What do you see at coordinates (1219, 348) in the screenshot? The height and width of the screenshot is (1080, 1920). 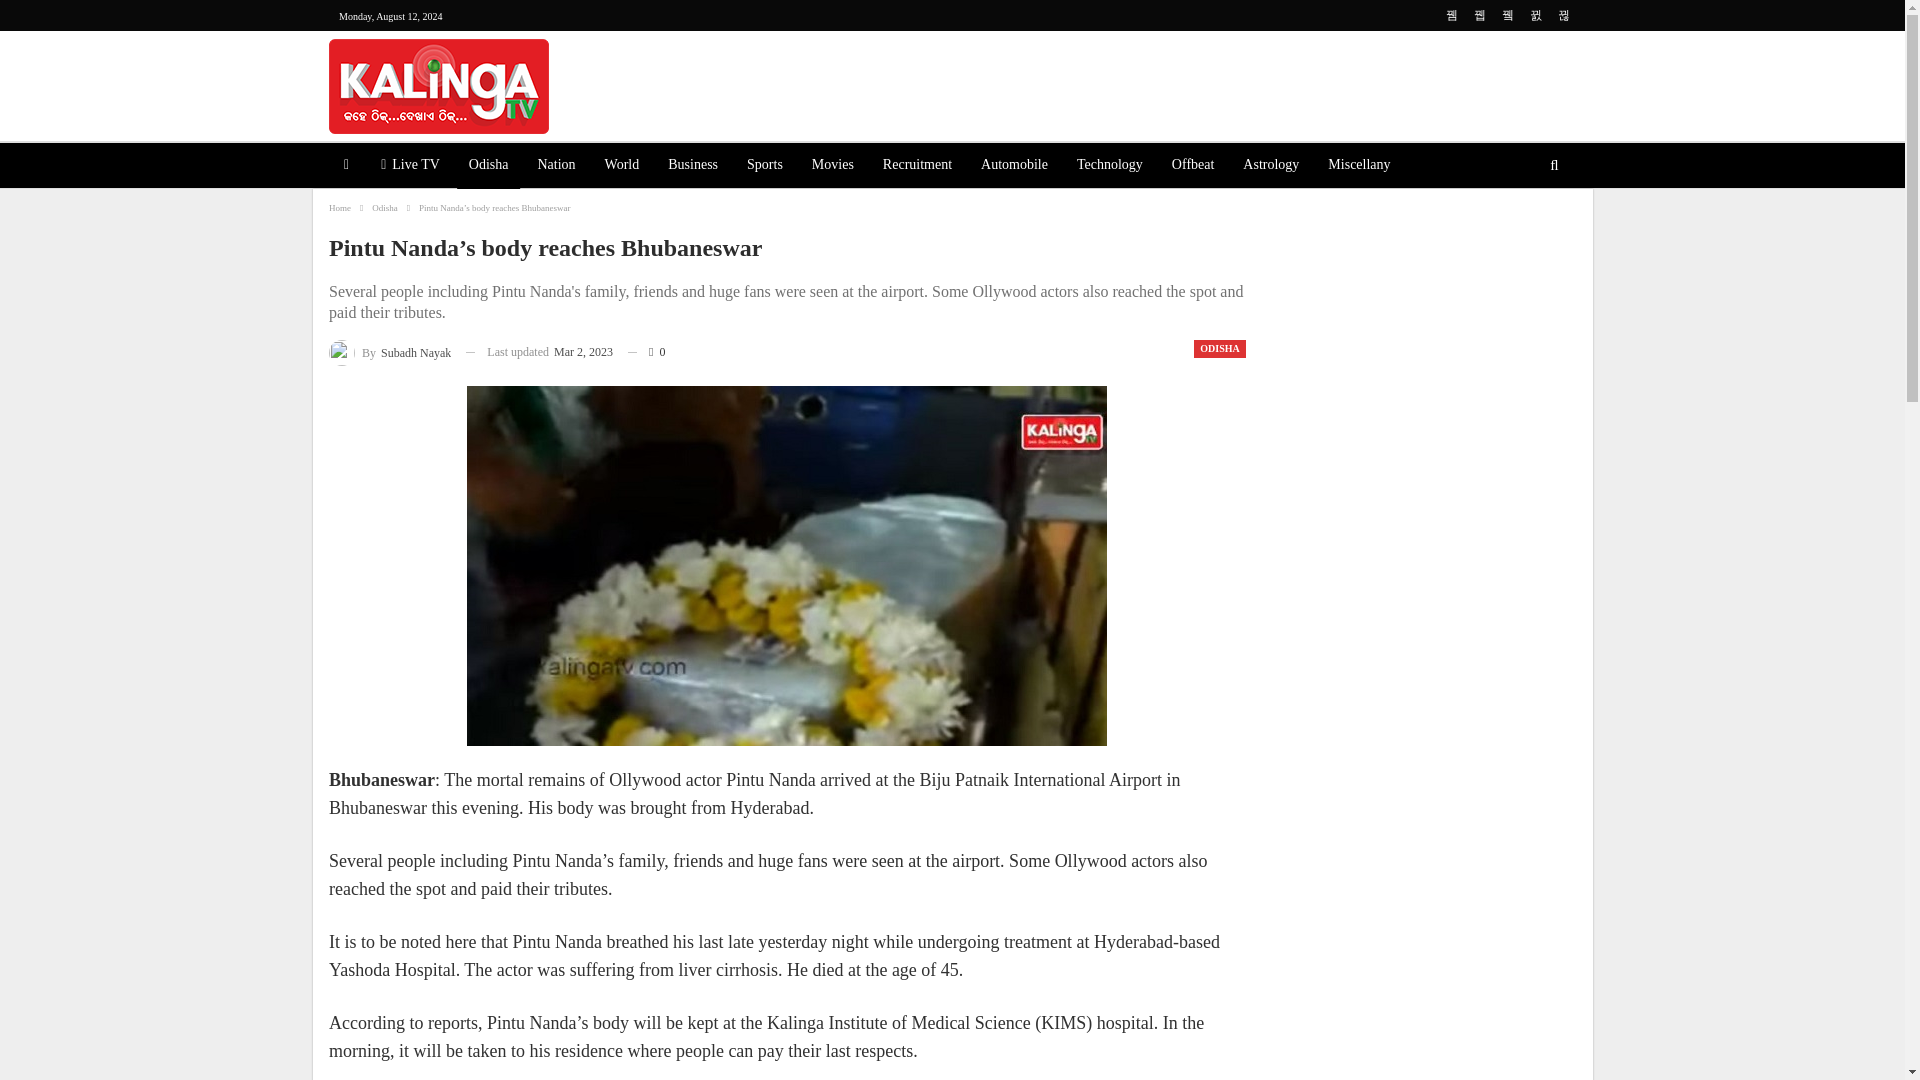 I see `ODISHA` at bounding box center [1219, 348].